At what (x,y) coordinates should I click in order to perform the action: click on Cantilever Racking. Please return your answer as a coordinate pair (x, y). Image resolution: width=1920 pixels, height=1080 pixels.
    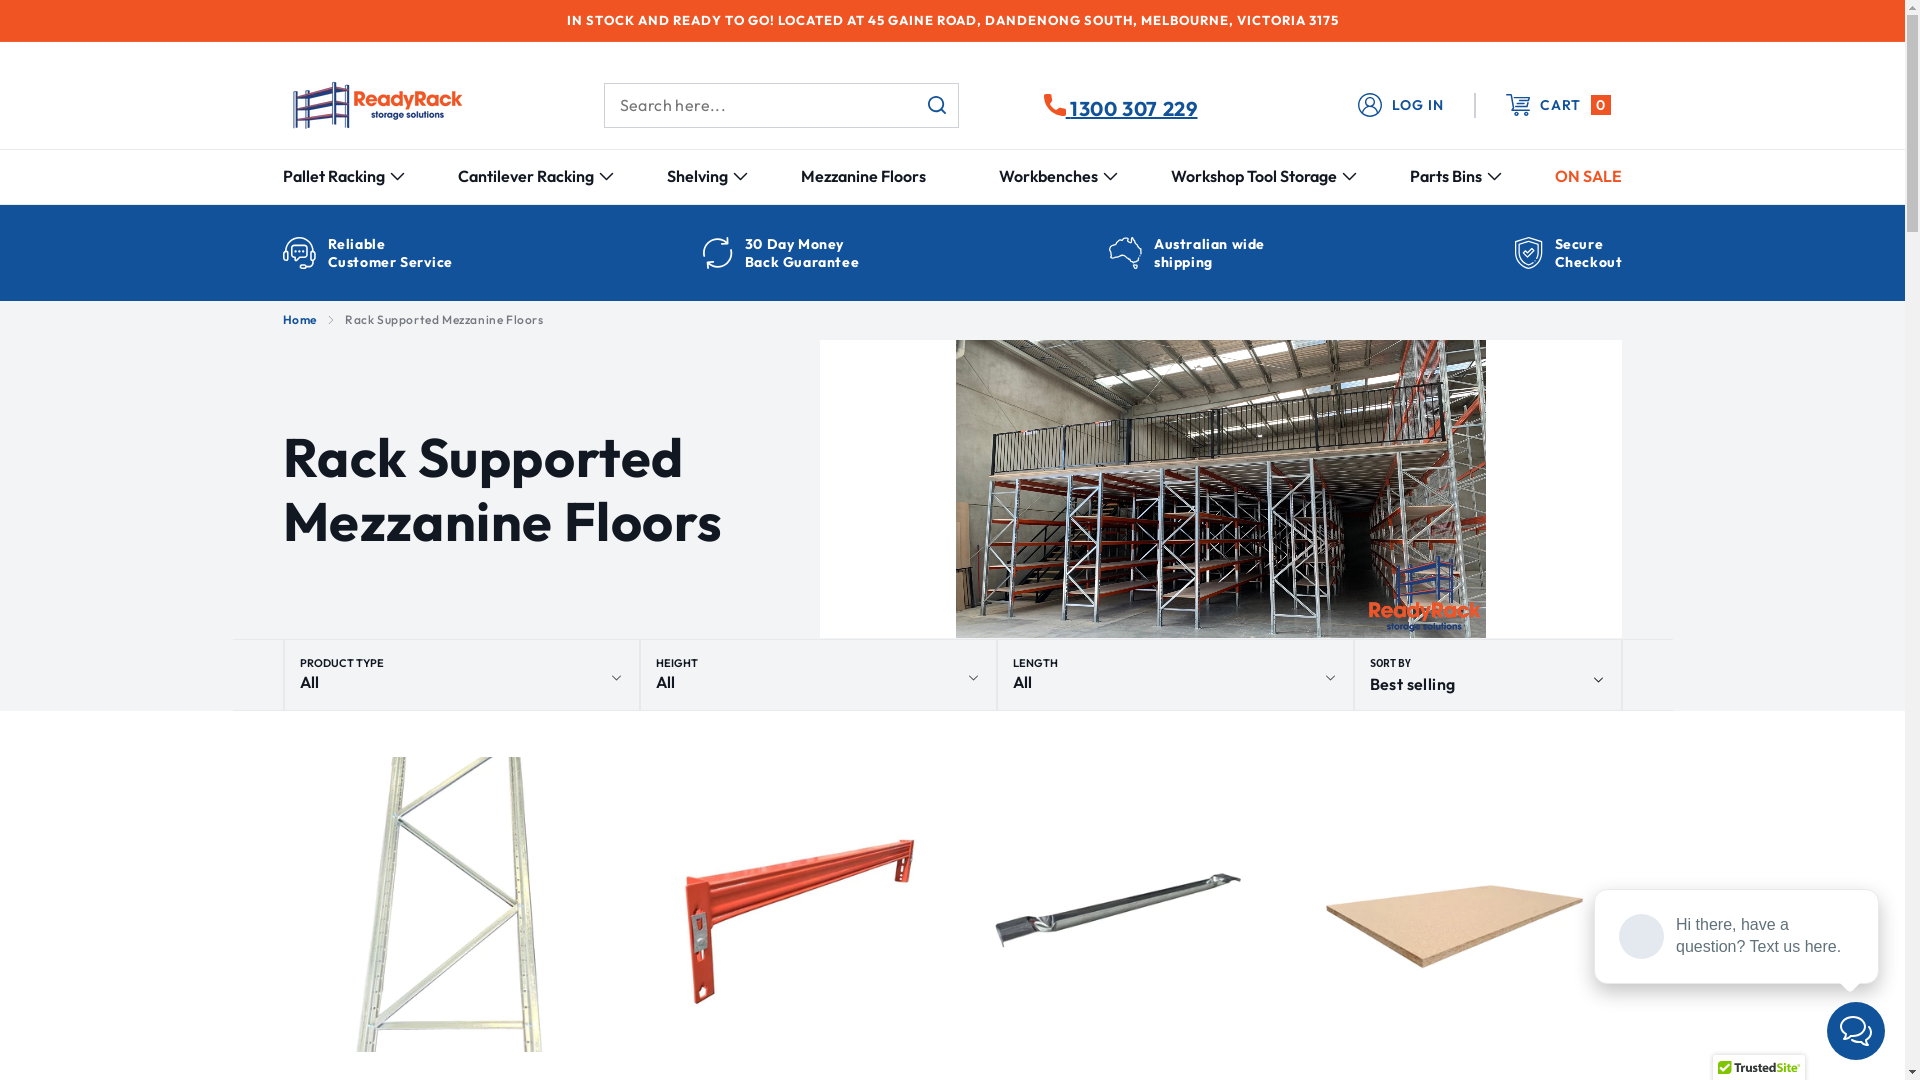
    Looking at the image, I should click on (526, 176).